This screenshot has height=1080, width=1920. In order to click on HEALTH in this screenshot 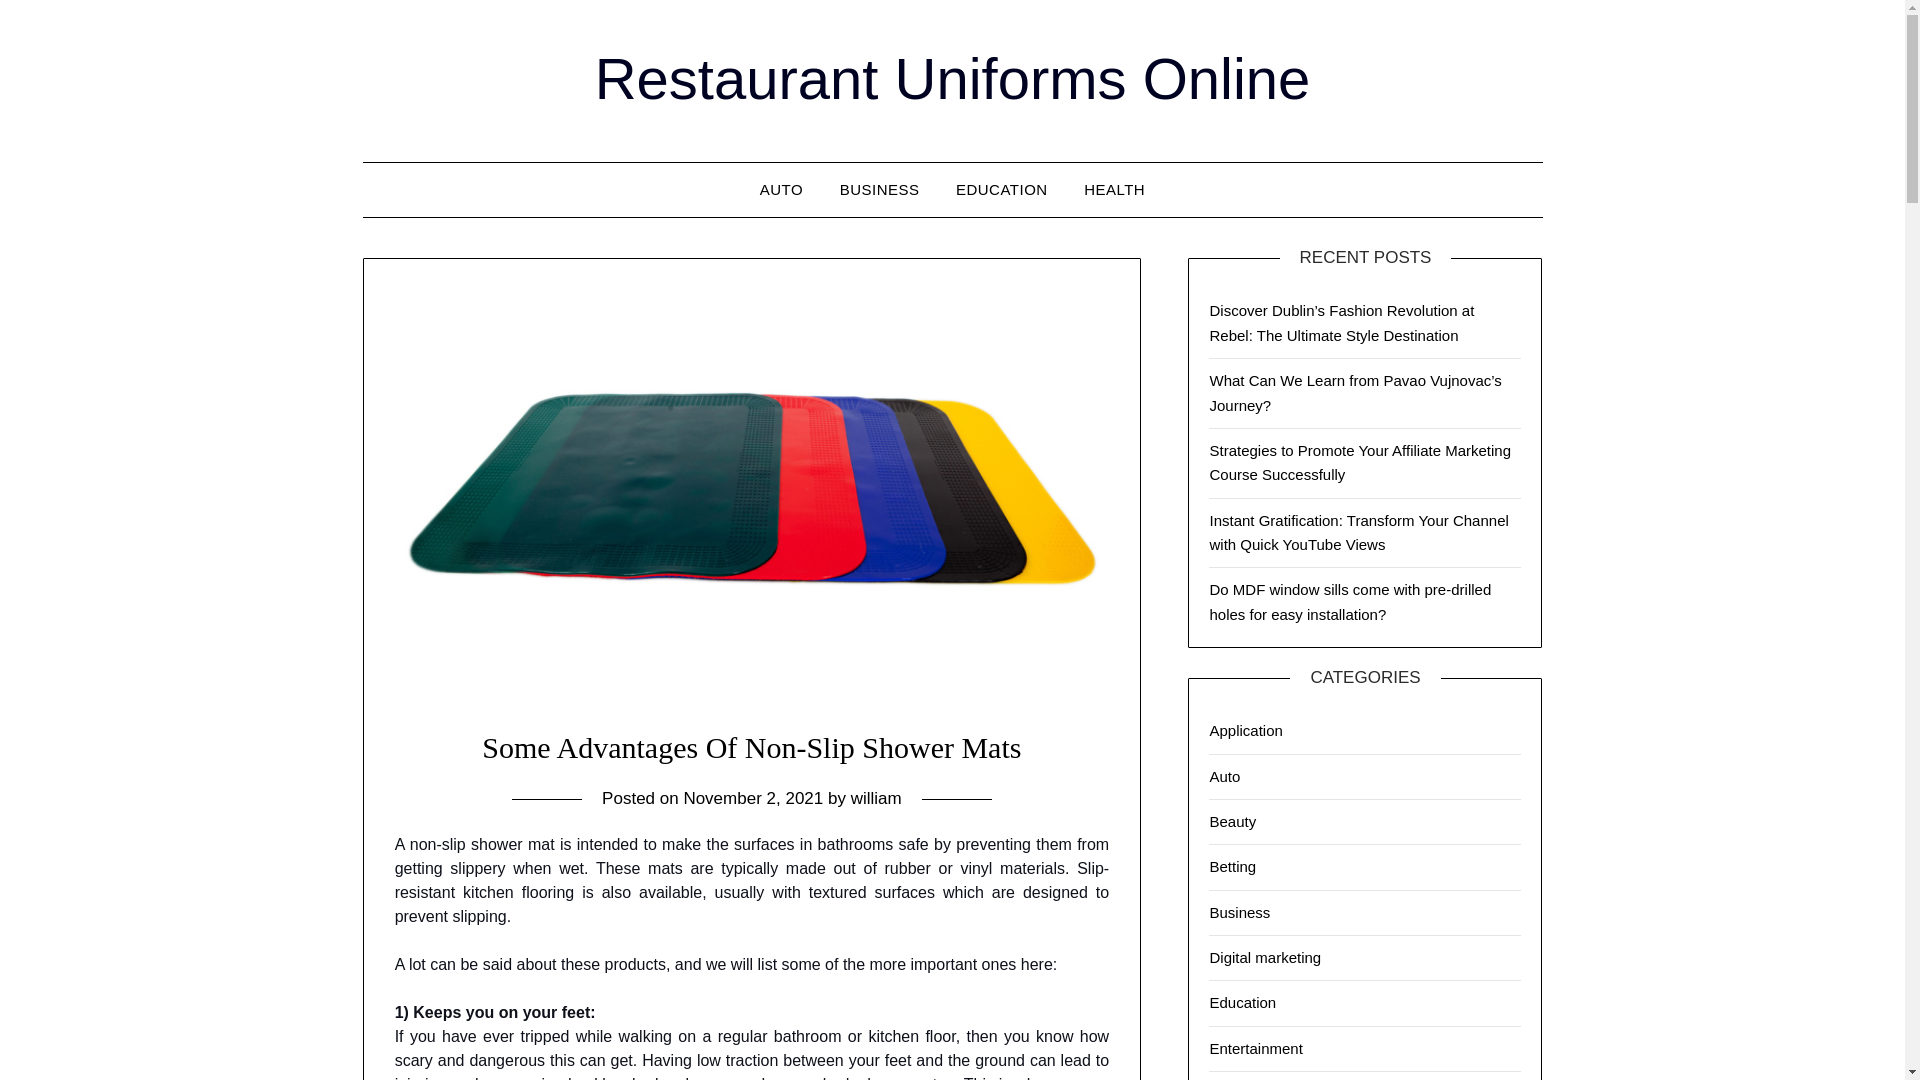, I will do `click(1114, 190)`.